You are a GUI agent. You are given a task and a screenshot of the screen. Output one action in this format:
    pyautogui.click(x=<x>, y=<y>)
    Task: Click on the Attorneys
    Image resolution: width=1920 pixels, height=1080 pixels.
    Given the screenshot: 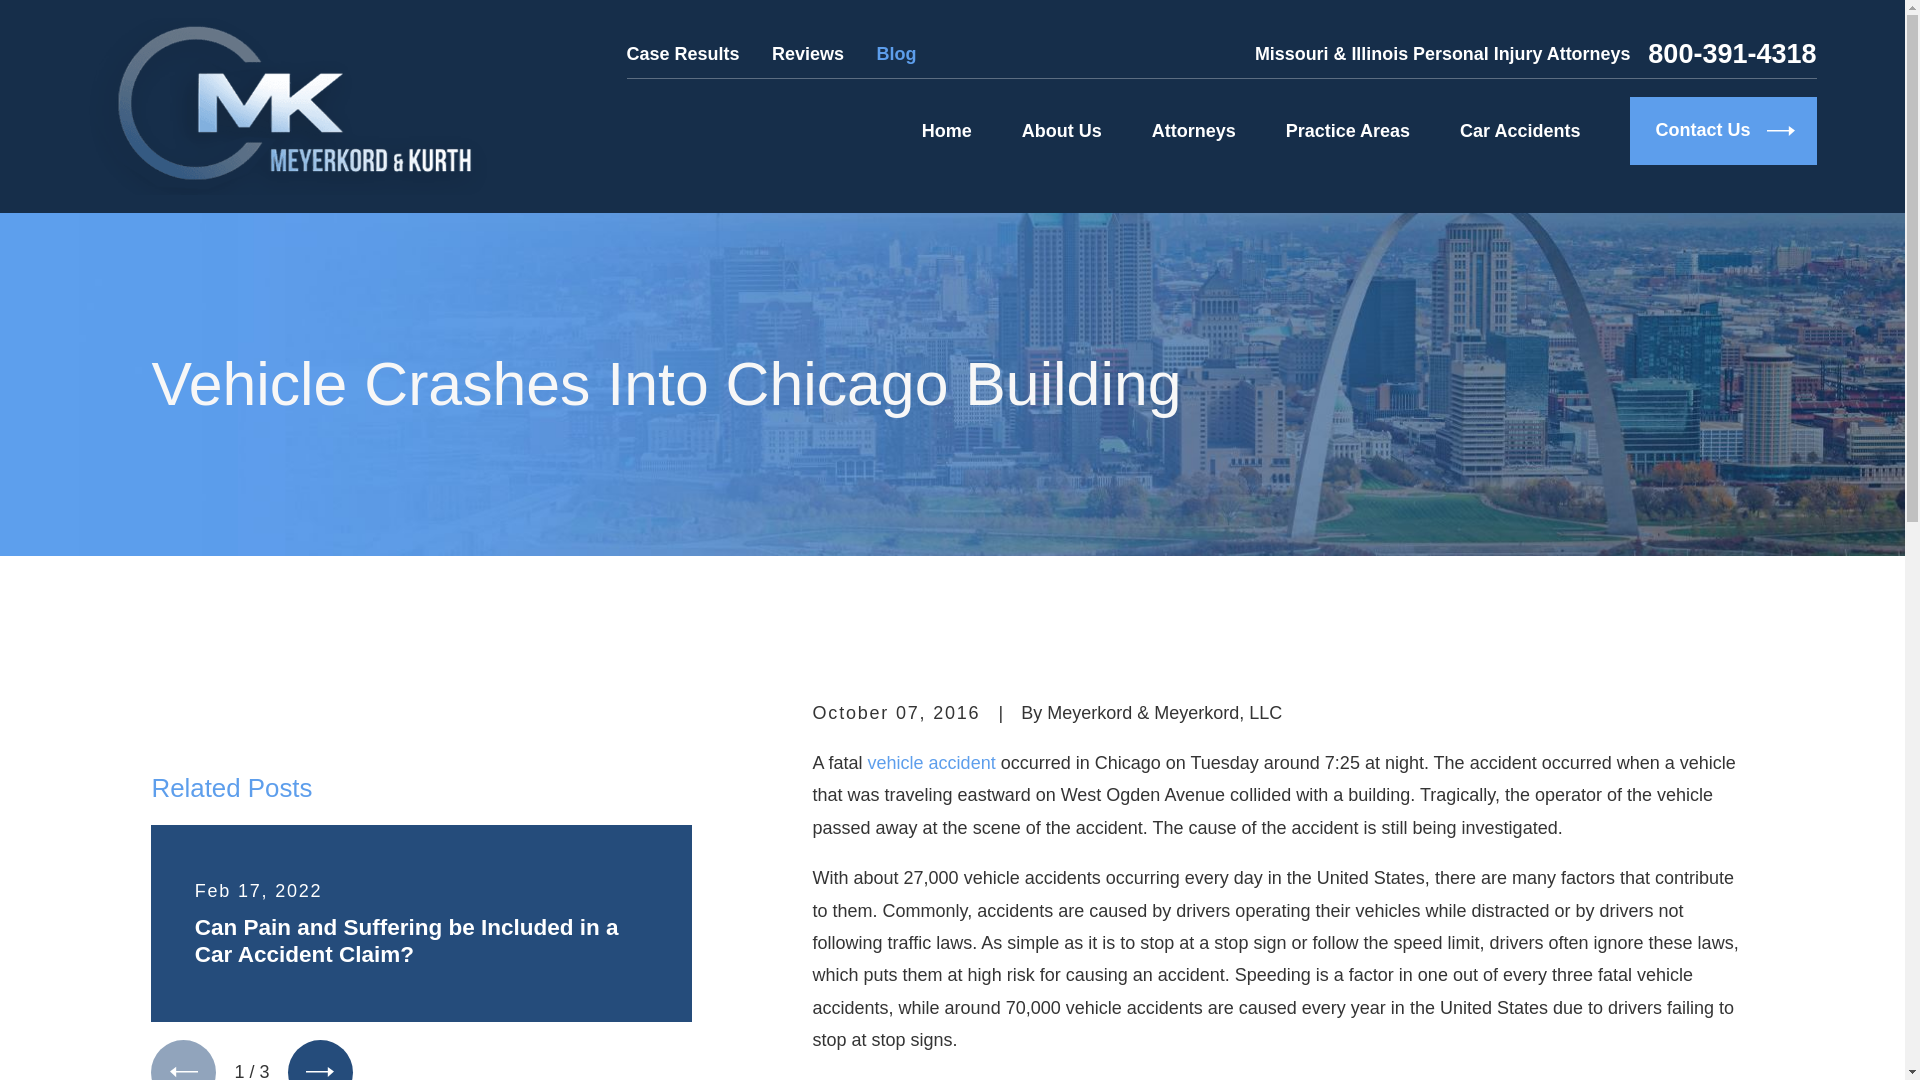 What is the action you would take?
    pyautogui.click(x=1194, y=131)
    